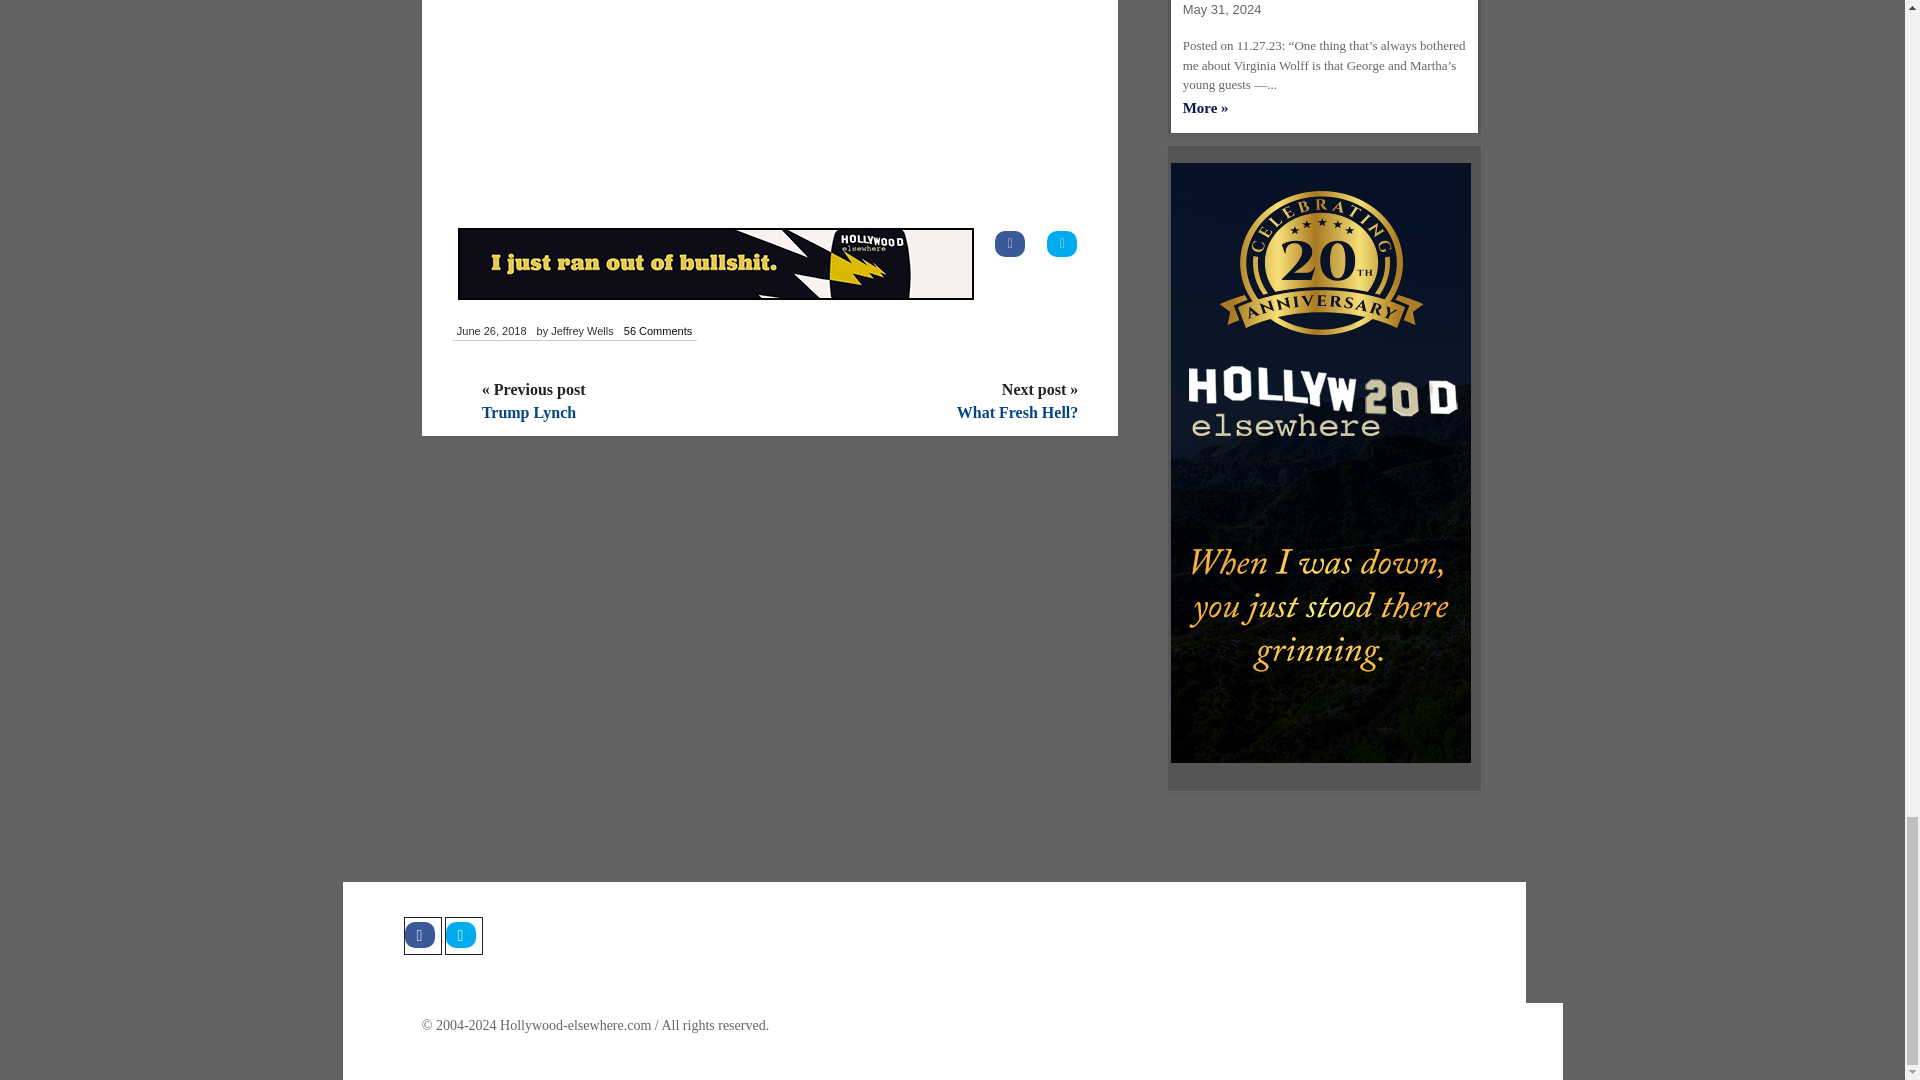 The height and width of the screenshot is (1080, 1920). Describe the element at coordinates (491, 332) in the screenshot. I see `June 26, 2018` at that location.